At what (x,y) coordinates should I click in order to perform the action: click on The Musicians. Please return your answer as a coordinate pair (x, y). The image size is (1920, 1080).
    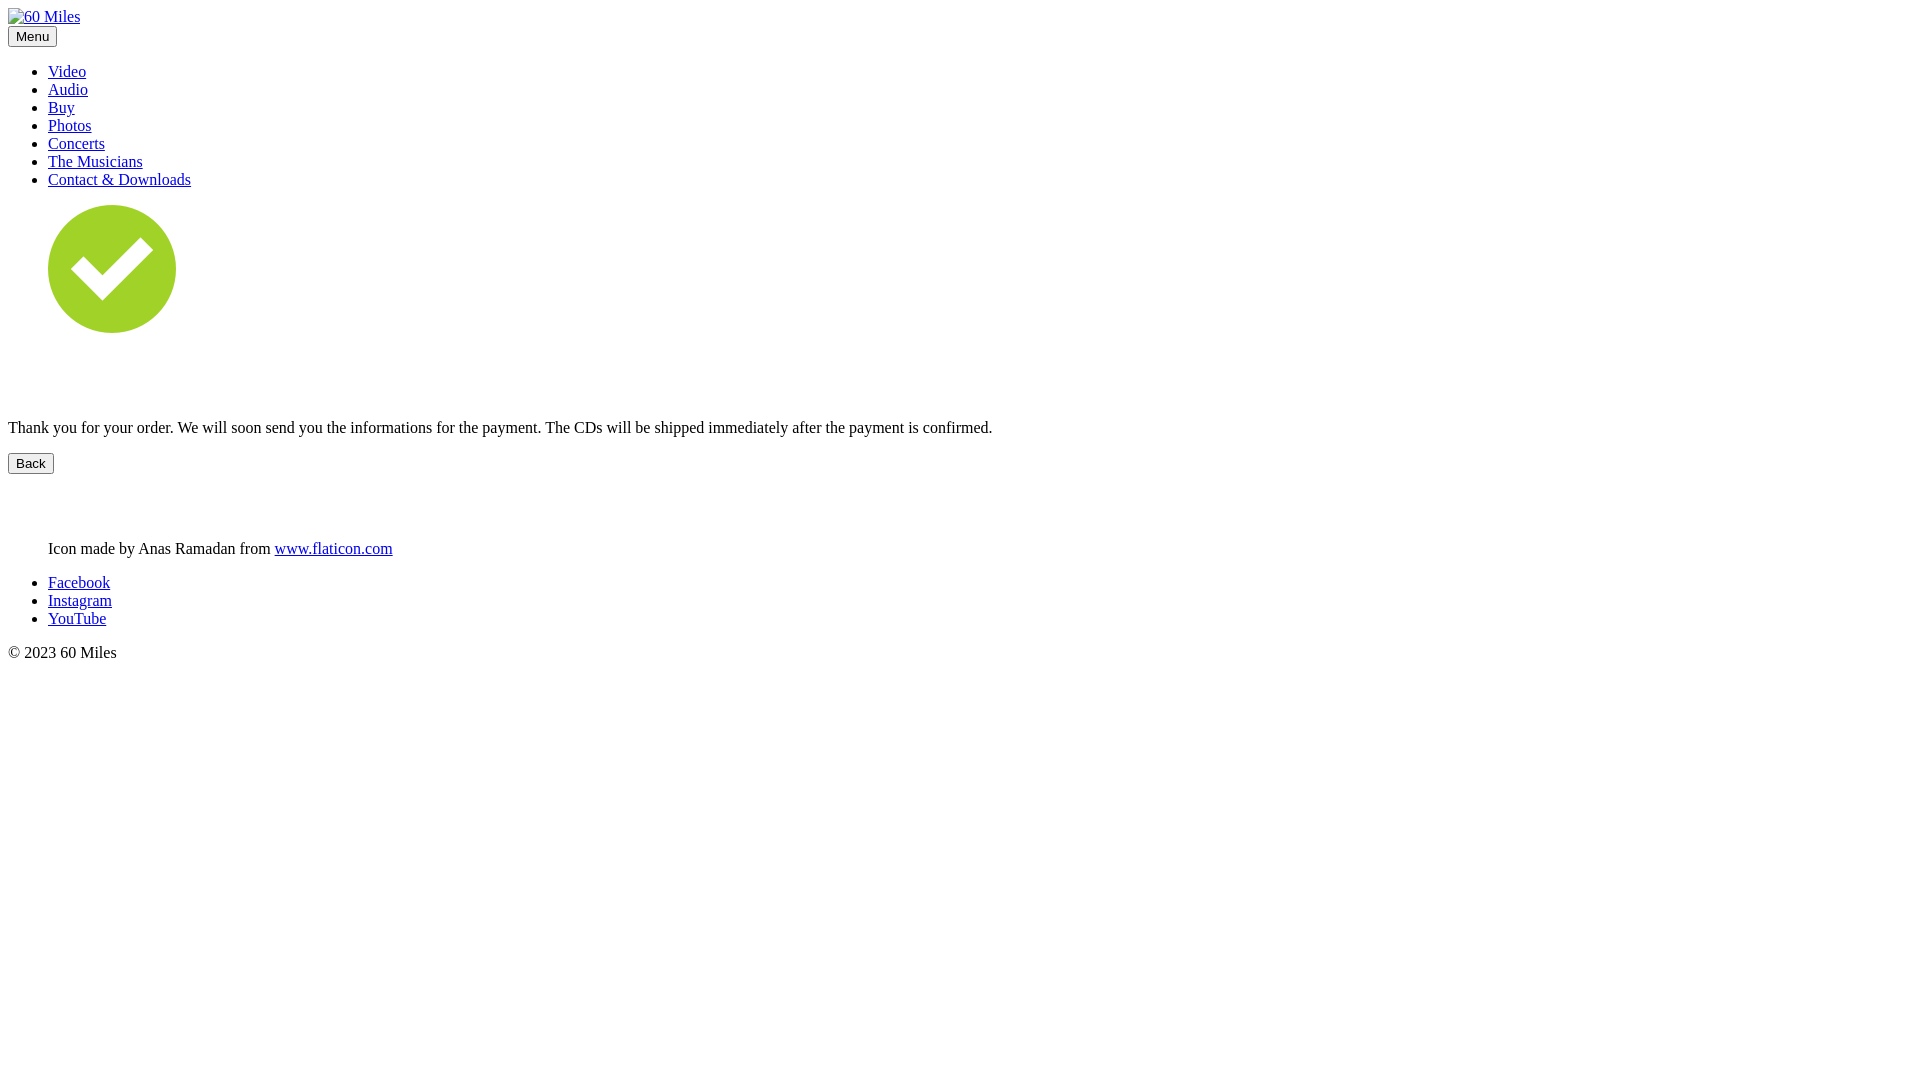
    Looking at the image, I should click on (96, 162).